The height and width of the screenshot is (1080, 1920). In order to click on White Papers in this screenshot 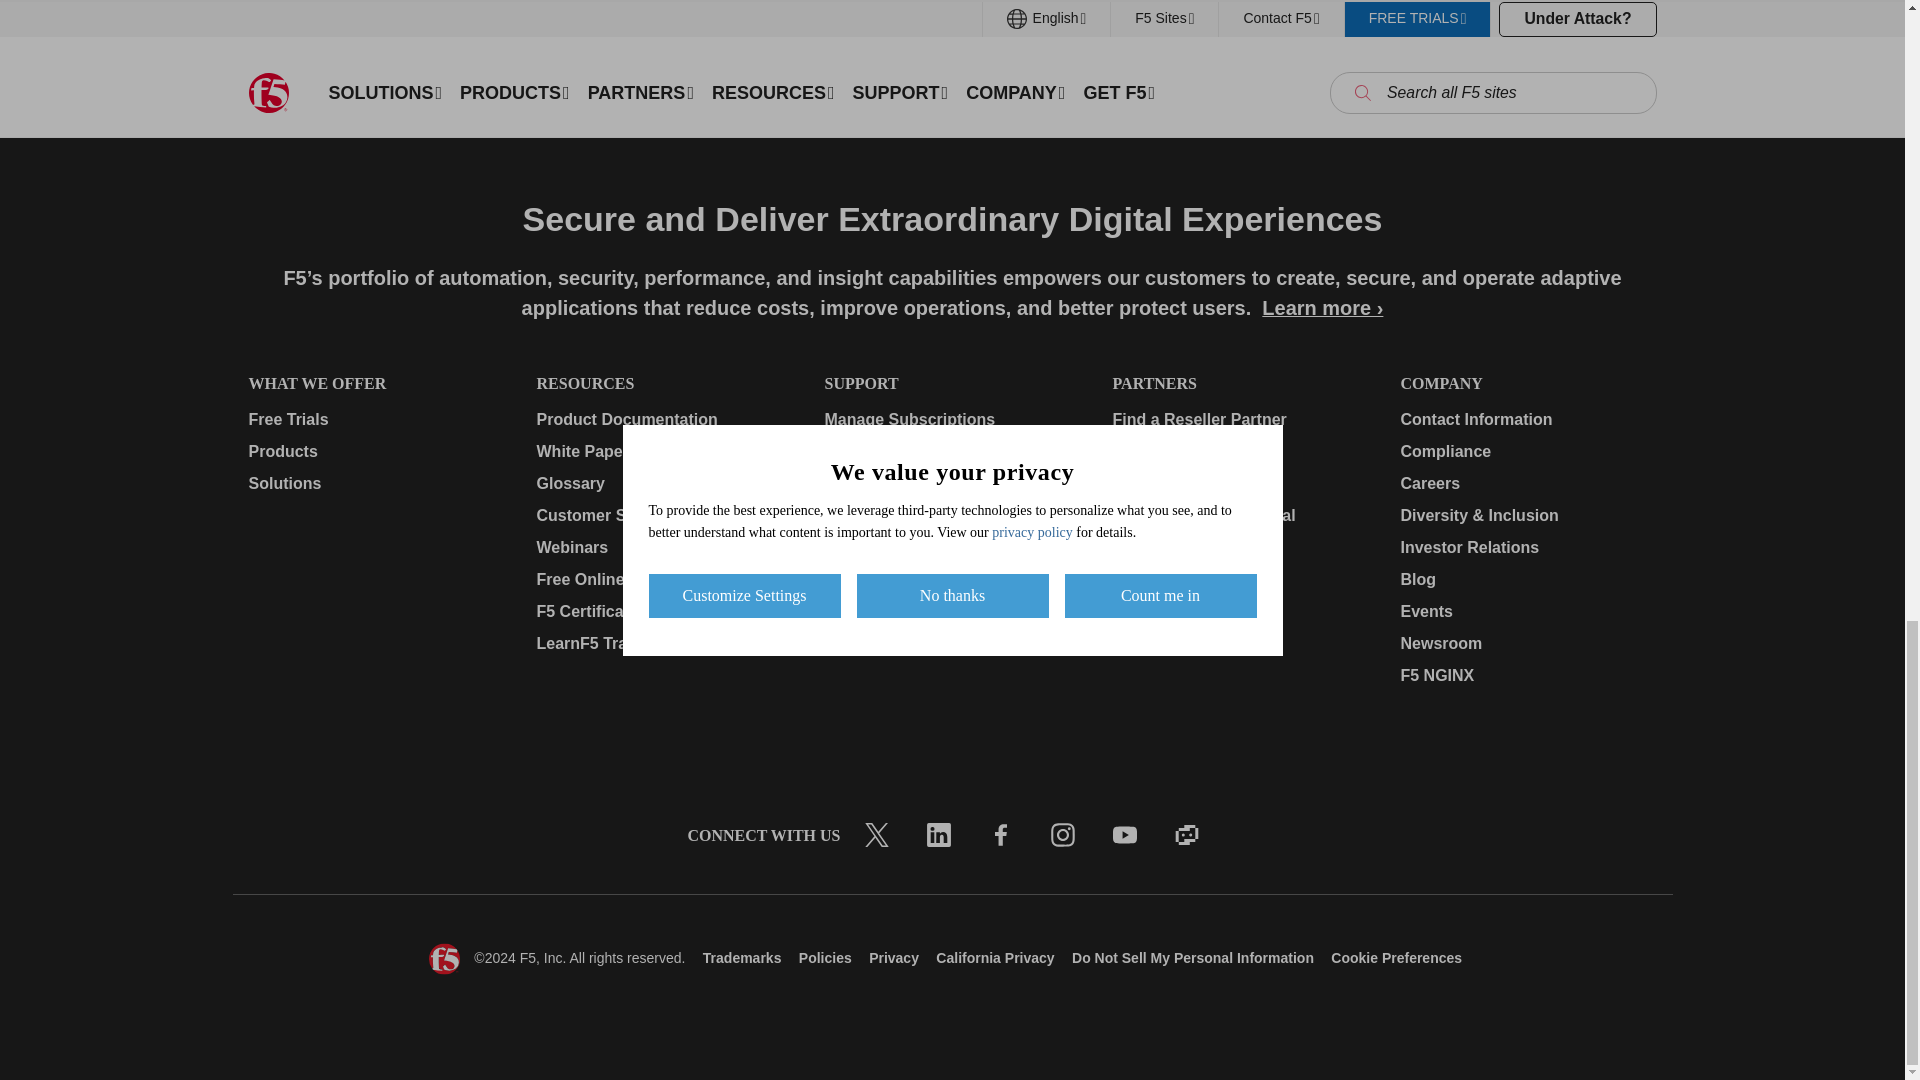, I will do `click(663, 452)`.